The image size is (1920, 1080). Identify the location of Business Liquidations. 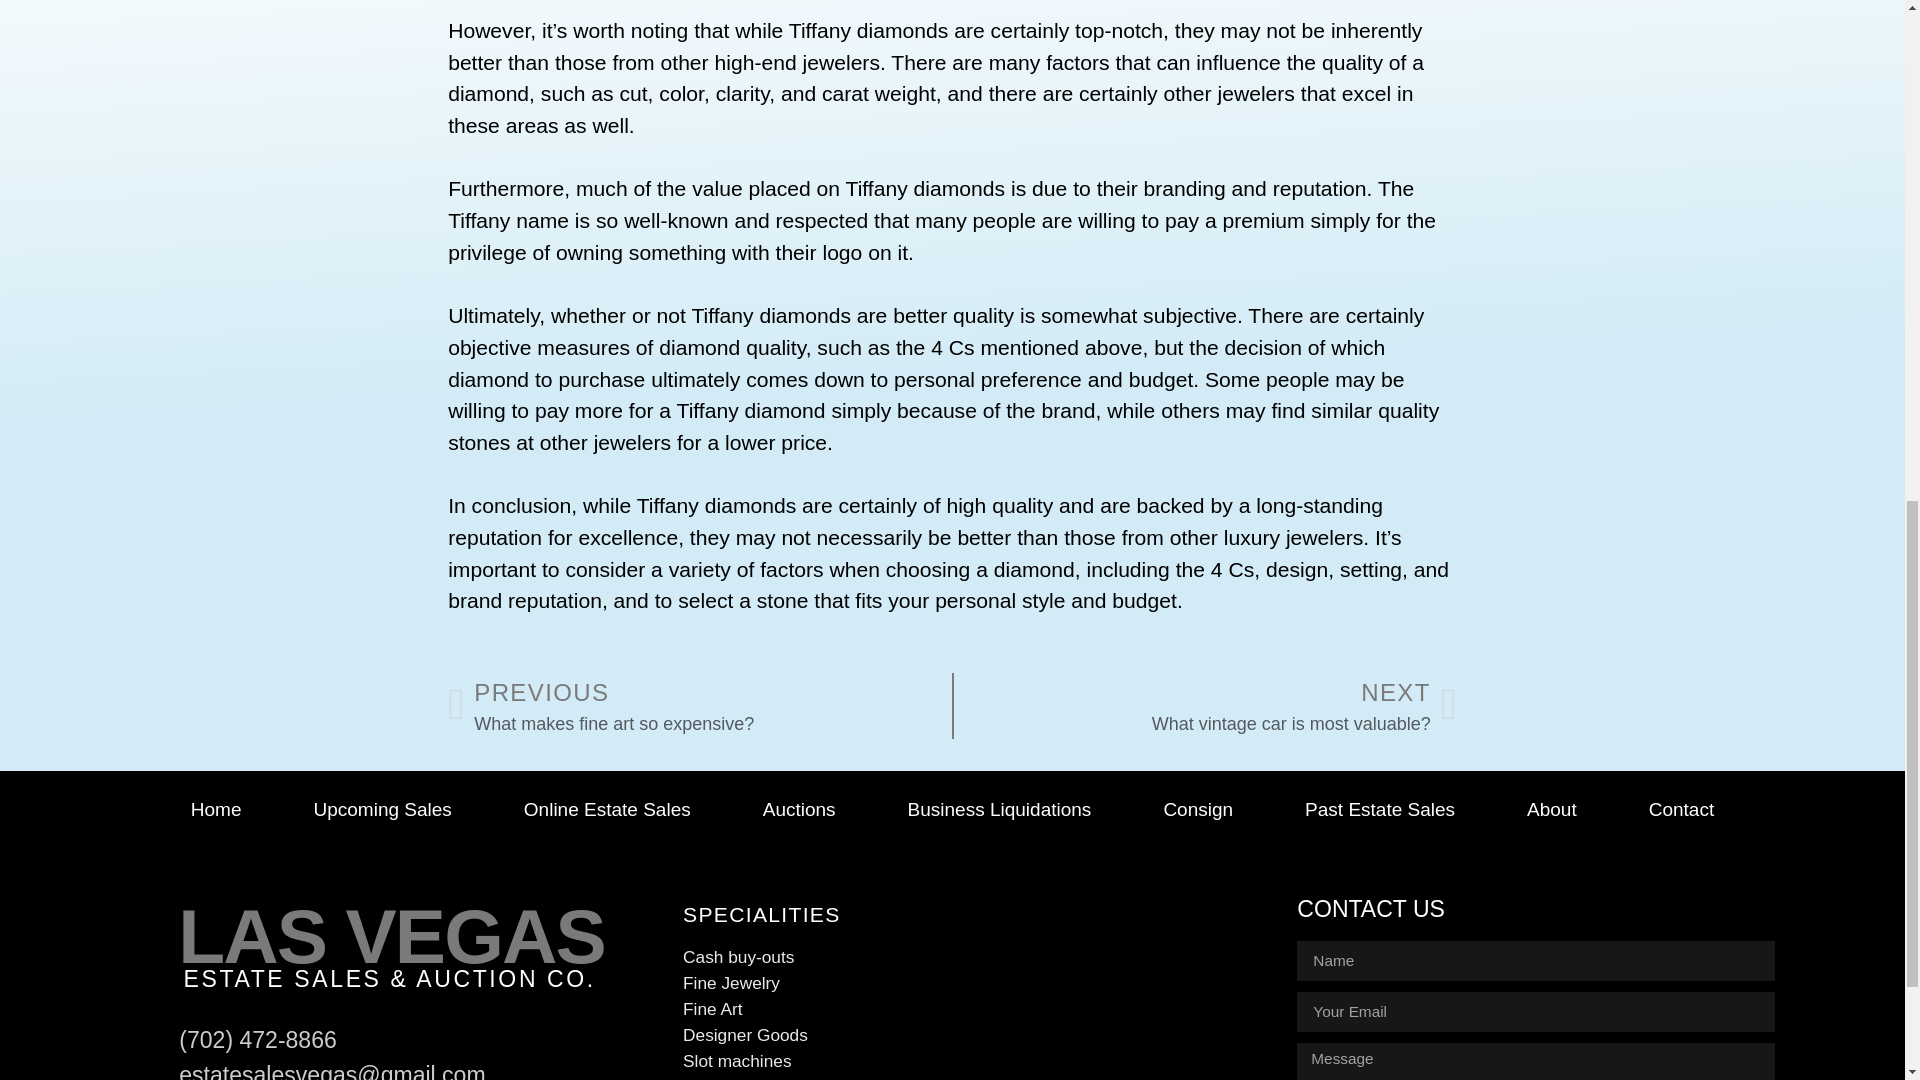
(1206, 705).